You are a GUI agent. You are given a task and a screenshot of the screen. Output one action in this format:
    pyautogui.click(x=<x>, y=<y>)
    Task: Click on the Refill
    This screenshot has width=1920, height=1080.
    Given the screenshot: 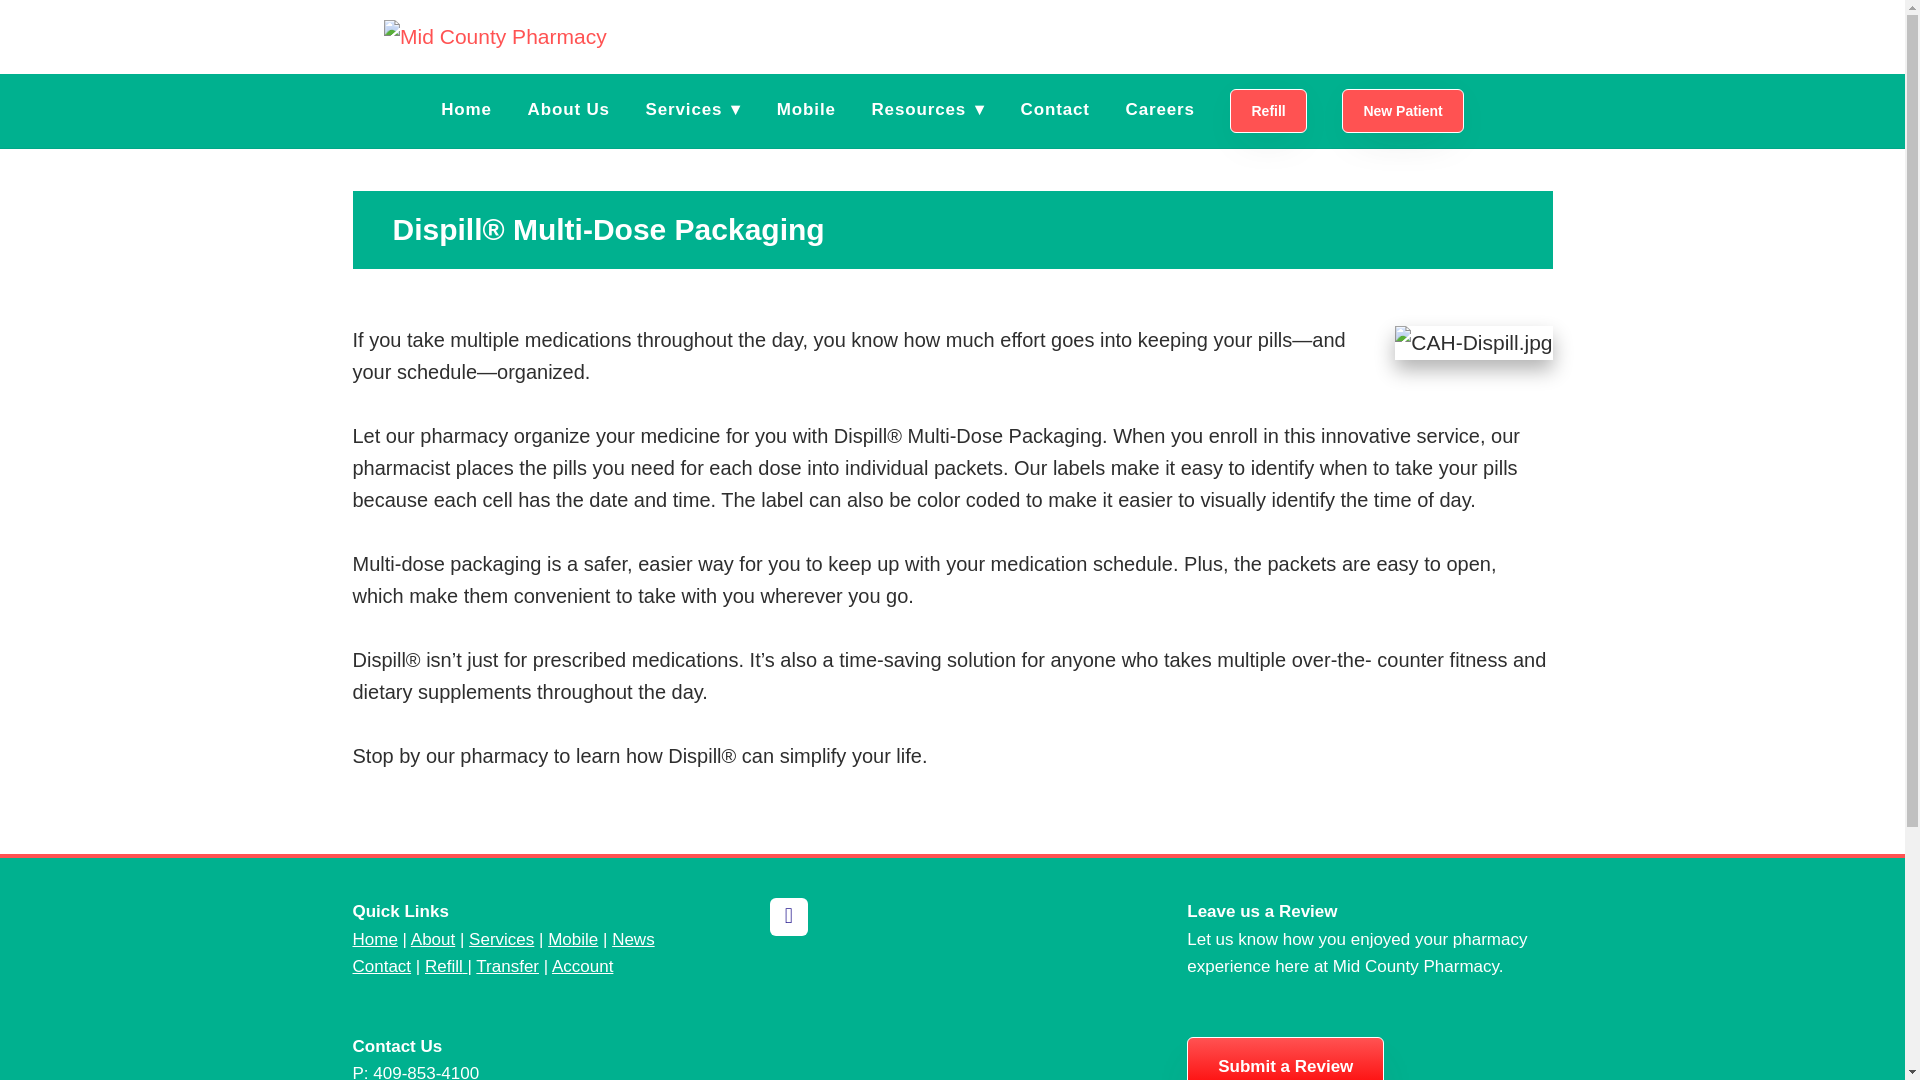 What is the action you would take?
    pyautogui.click(x=1268, y=110)
    